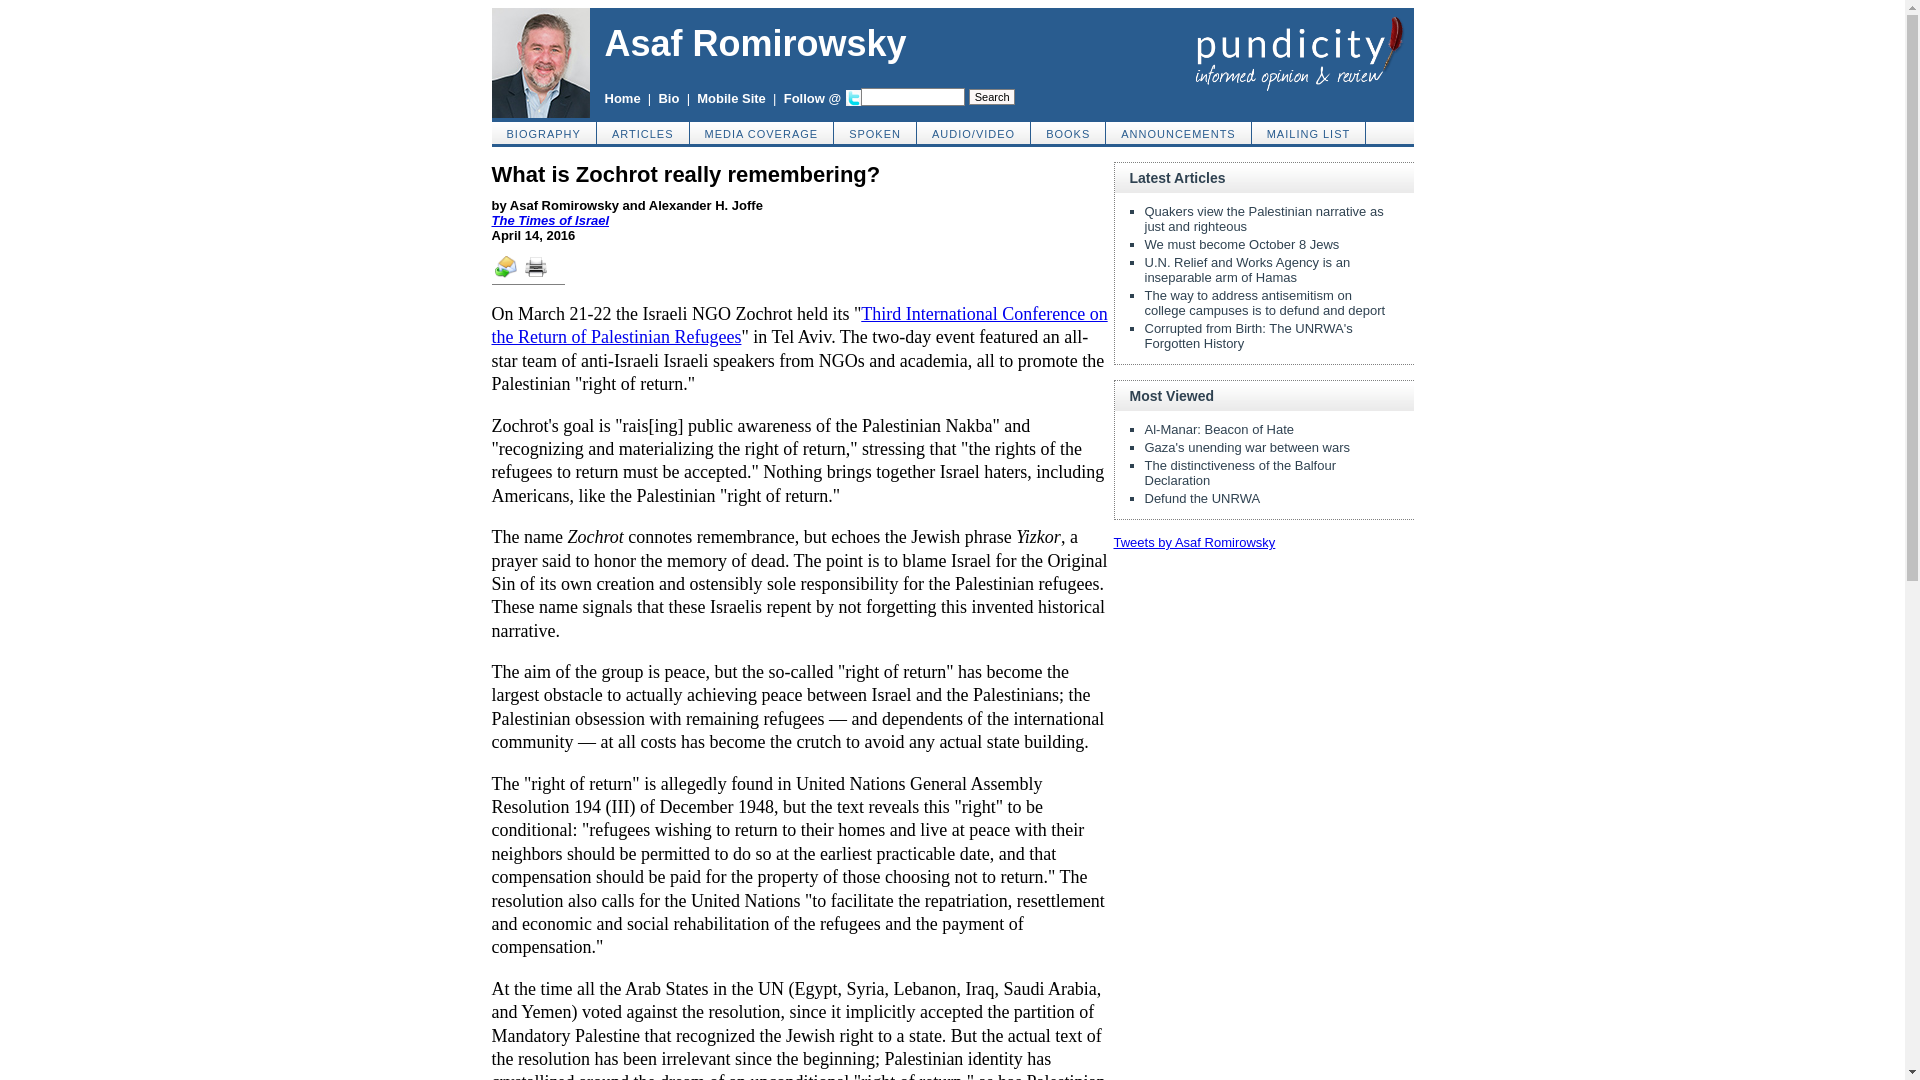 Image resolution: width=1920 pixels, height=1080 pixels. What do you see at coordinates (542, 273) in the screenshot?
I see `Print` at bounding box center [542, 273].